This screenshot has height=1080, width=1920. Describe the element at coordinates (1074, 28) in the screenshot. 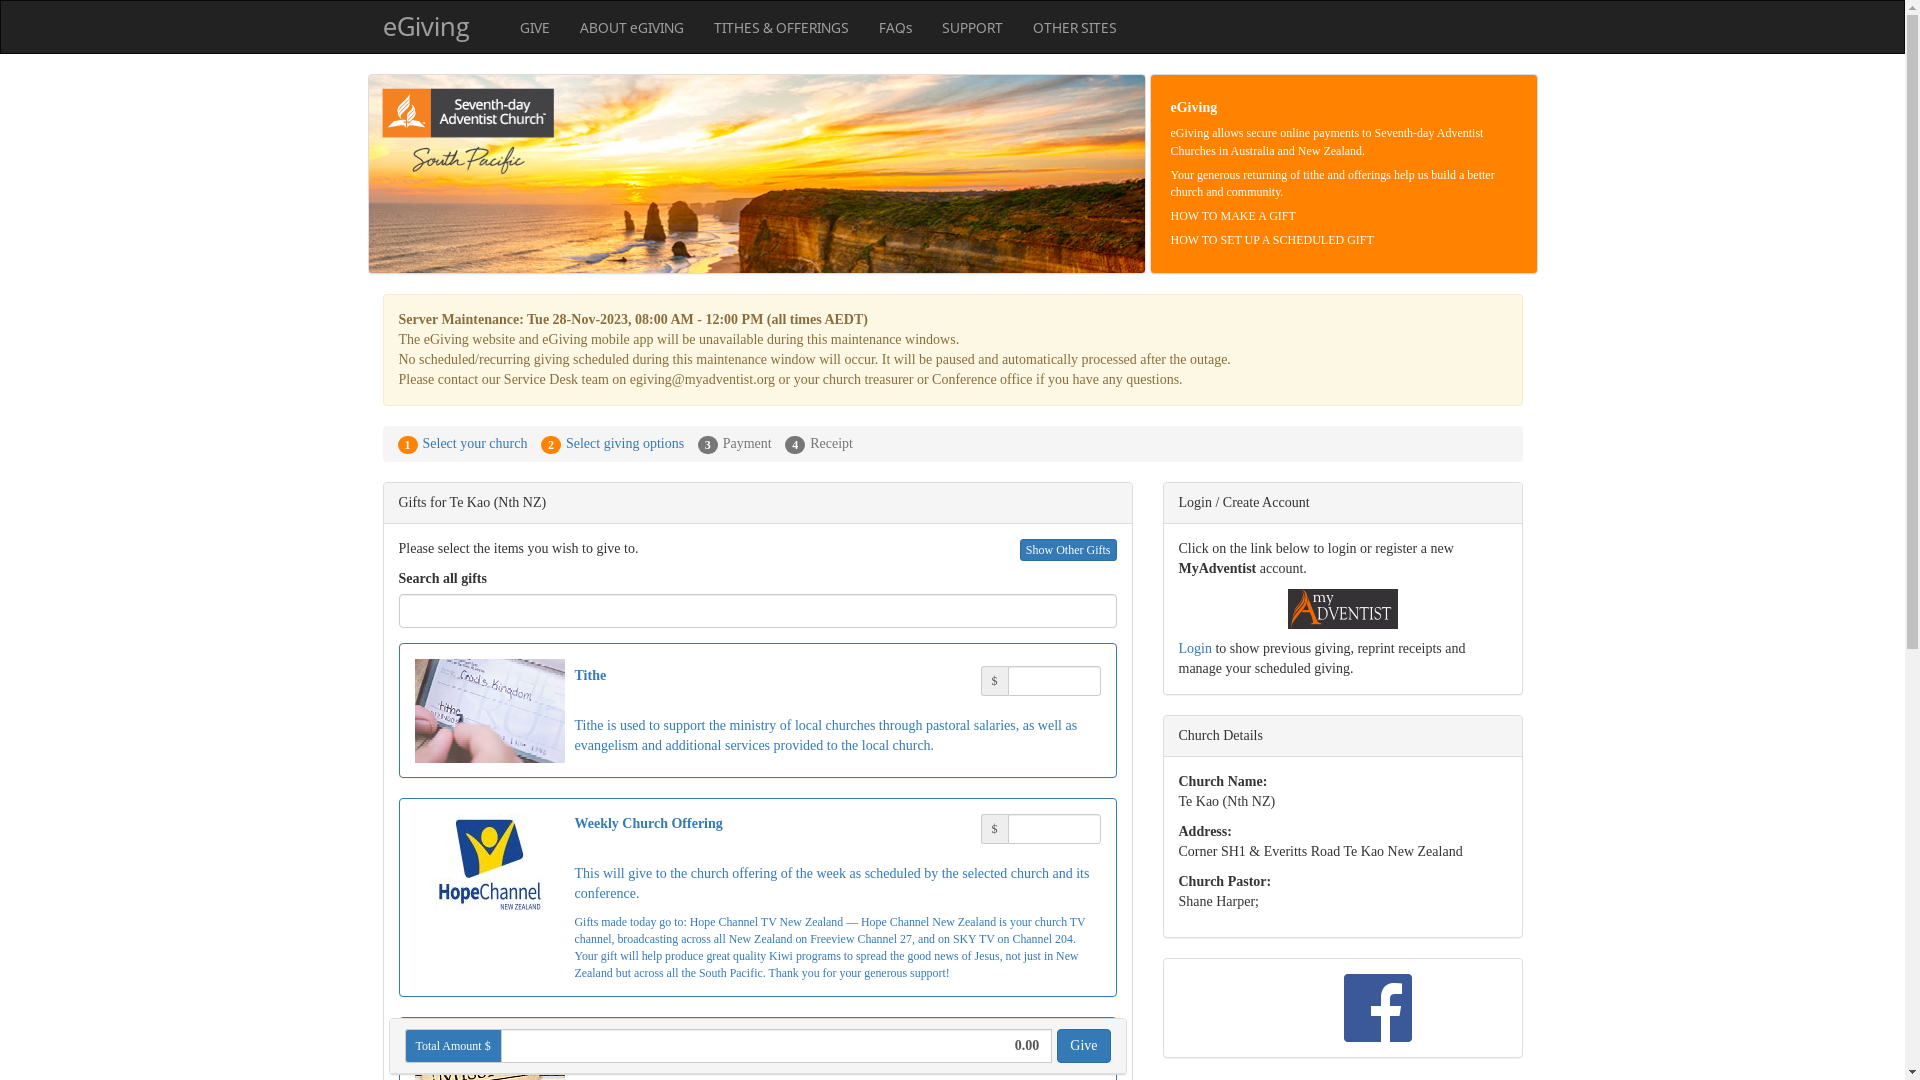

I see `OTHER SITES` at that location.